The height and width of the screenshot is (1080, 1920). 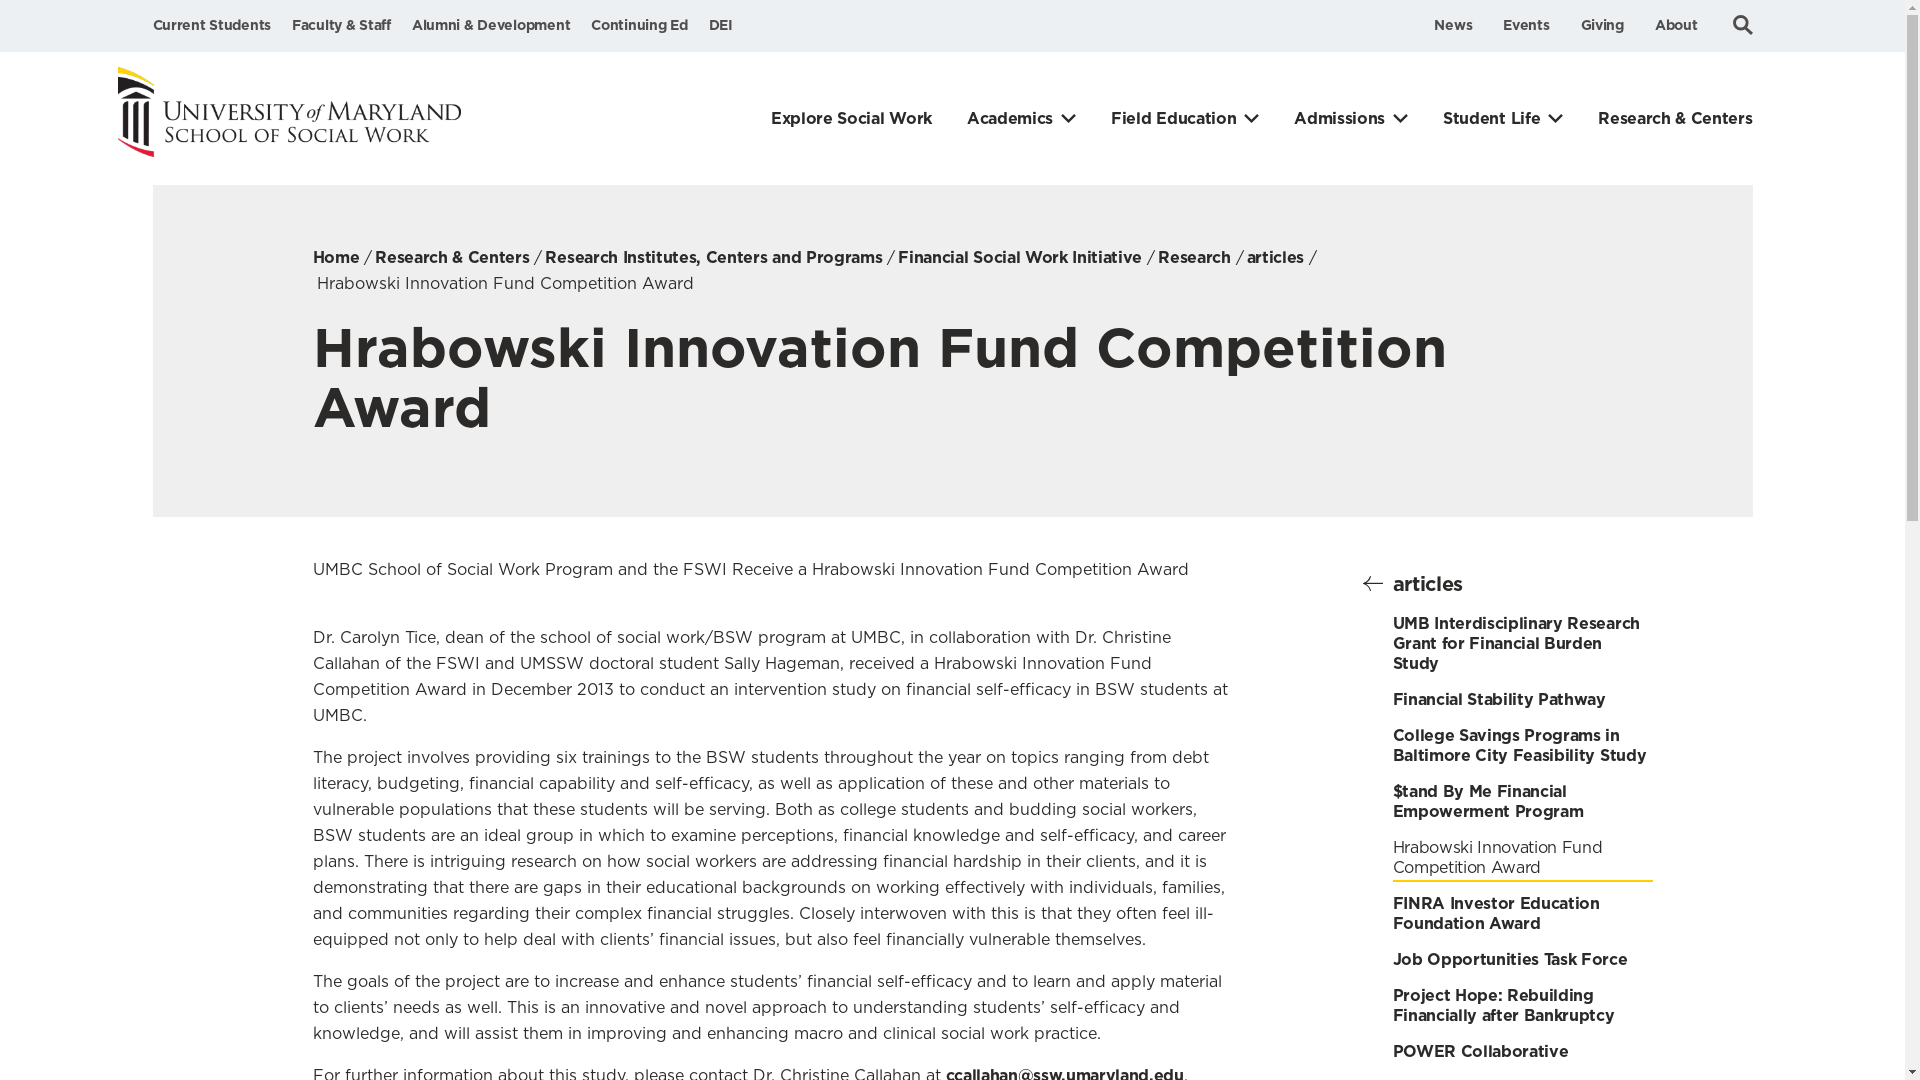 I want to click on Current Students, so click(x=210, y=25).